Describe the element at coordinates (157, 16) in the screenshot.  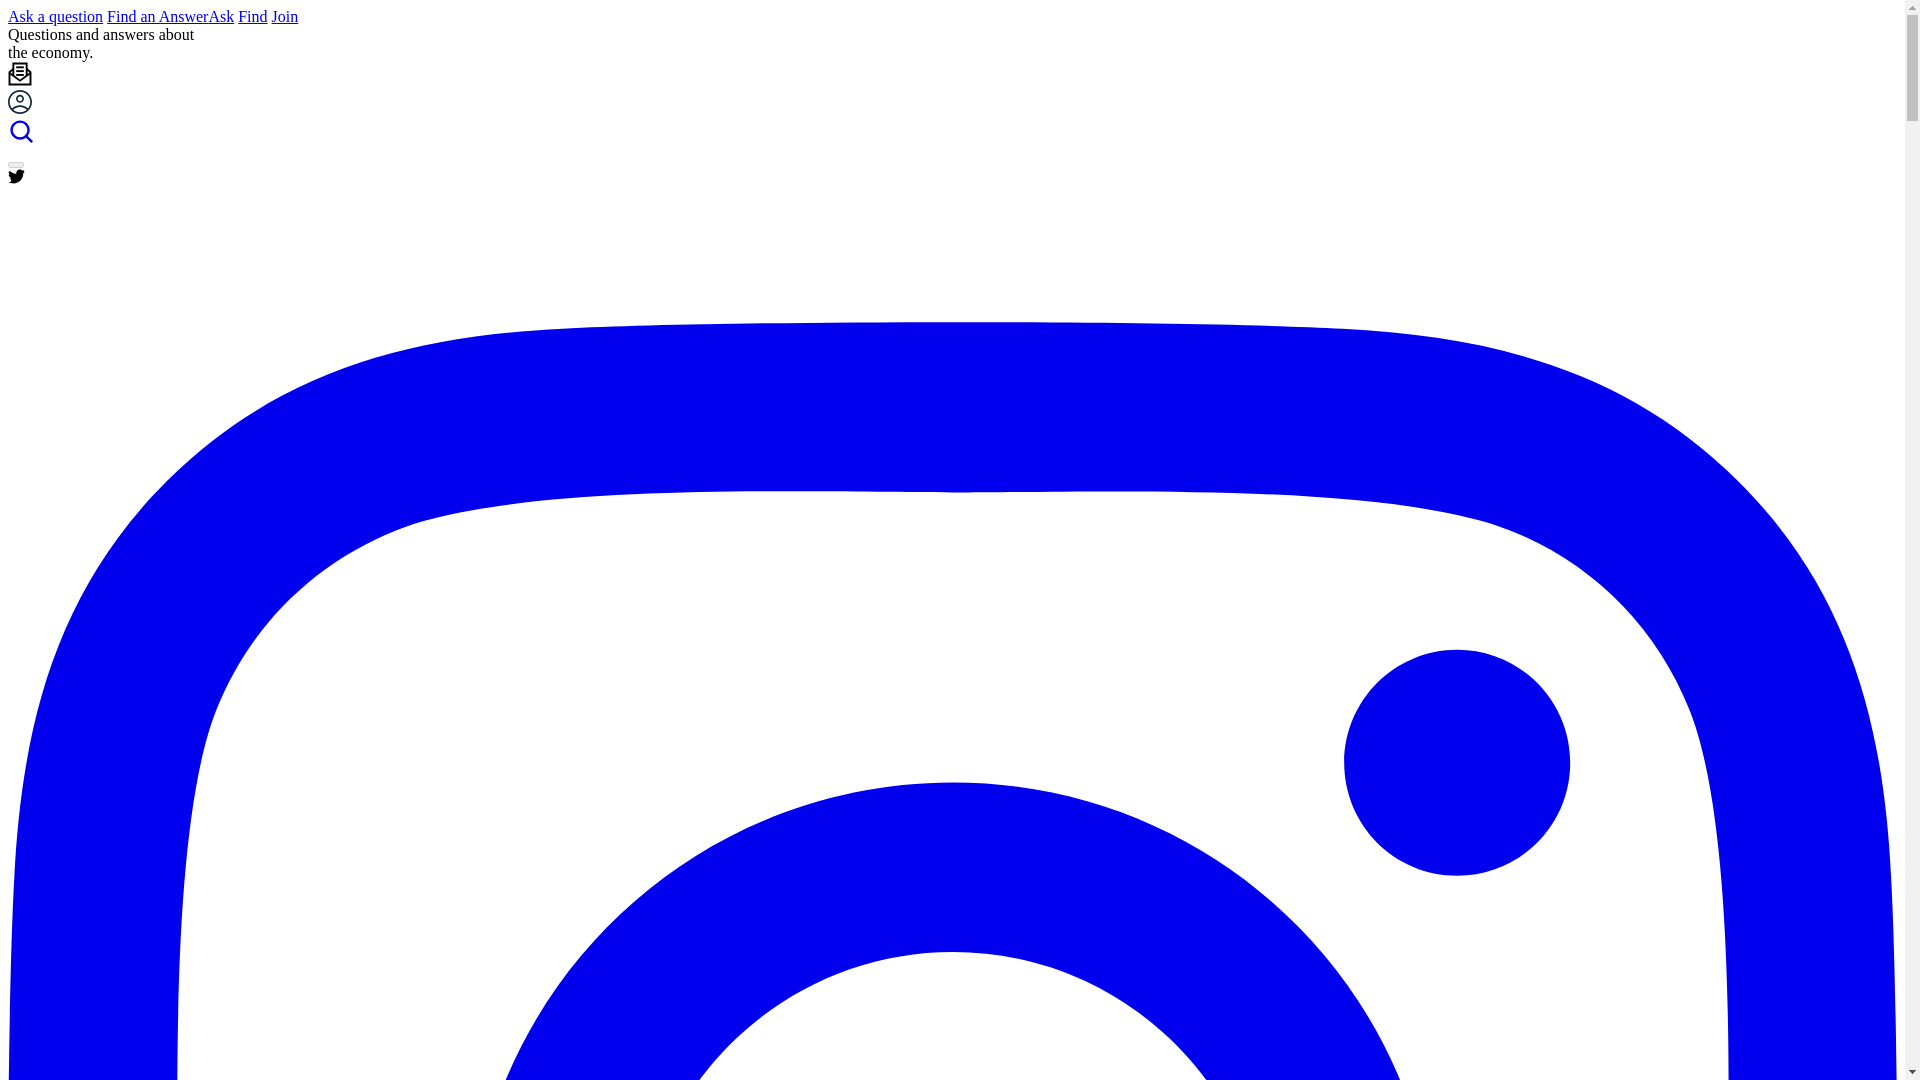
I see `Find an Answer` at that location.